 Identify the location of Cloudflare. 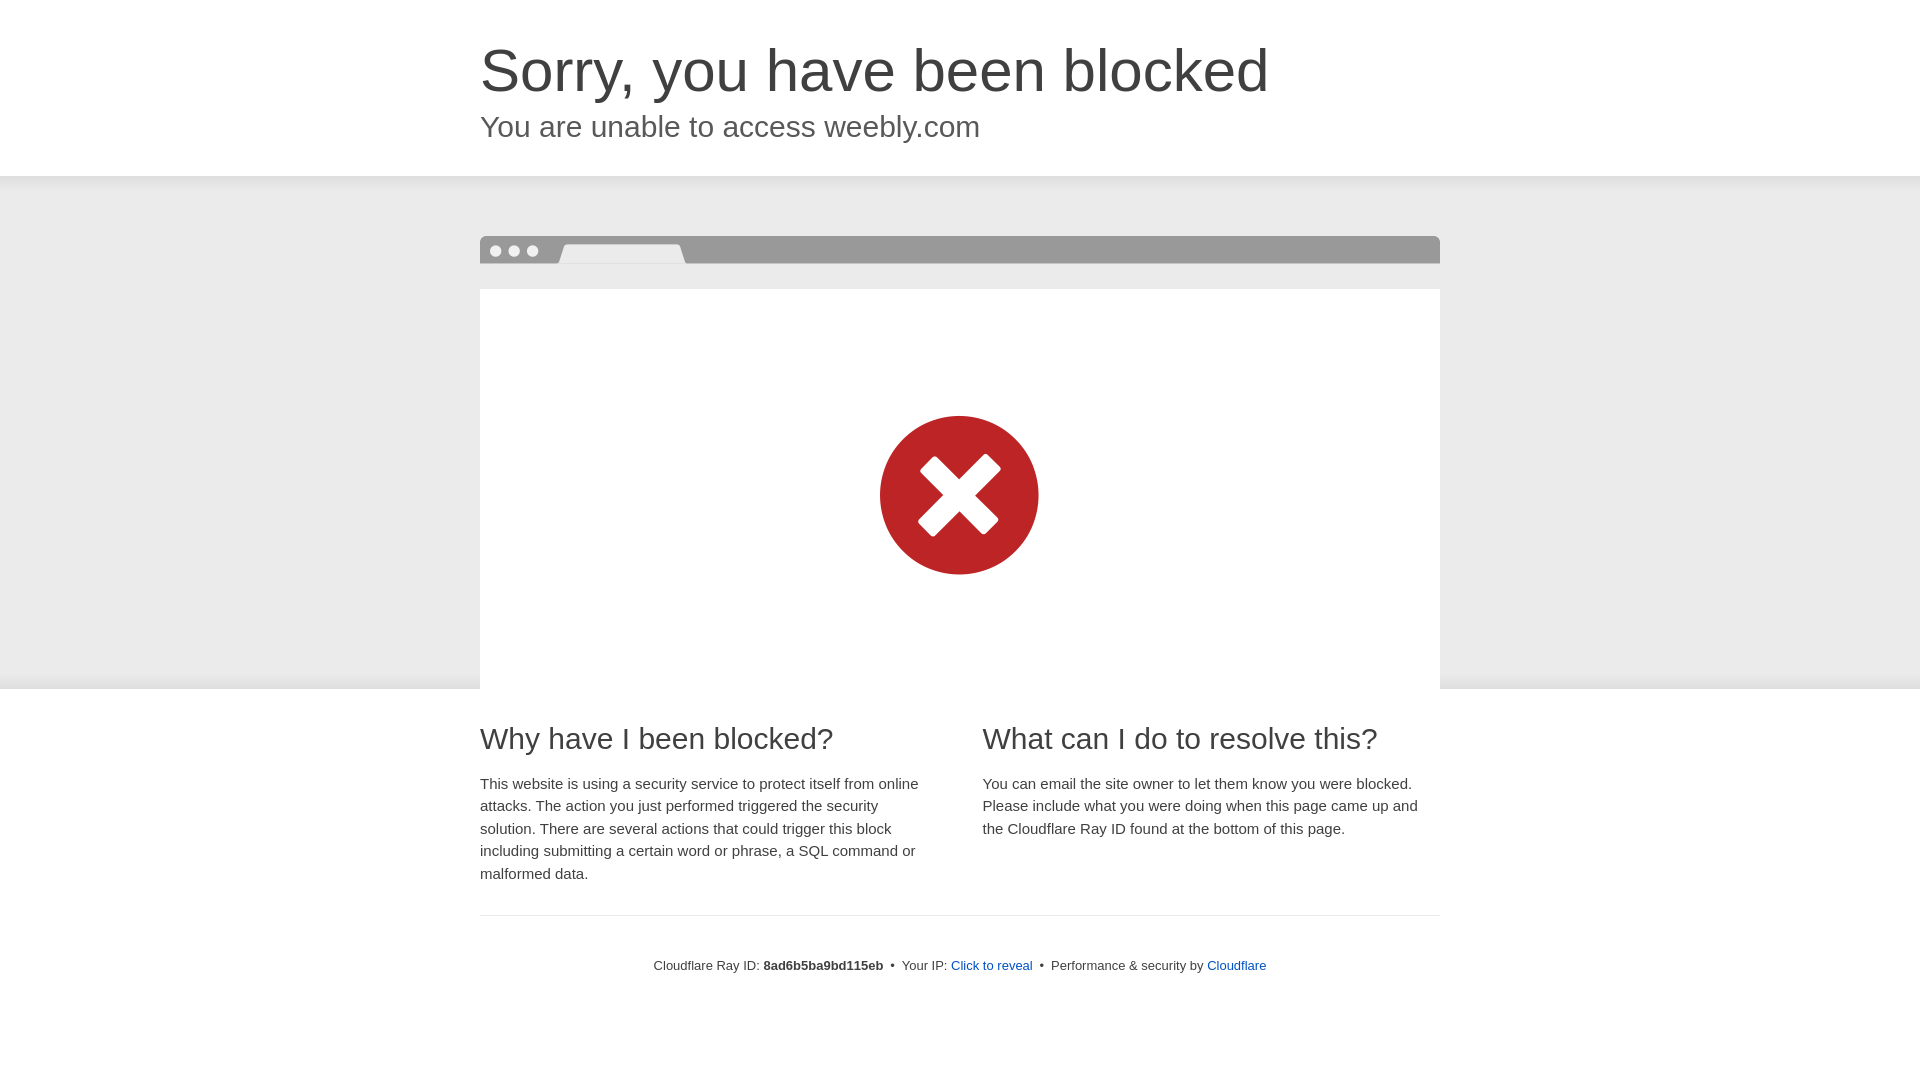
(1236, 965).